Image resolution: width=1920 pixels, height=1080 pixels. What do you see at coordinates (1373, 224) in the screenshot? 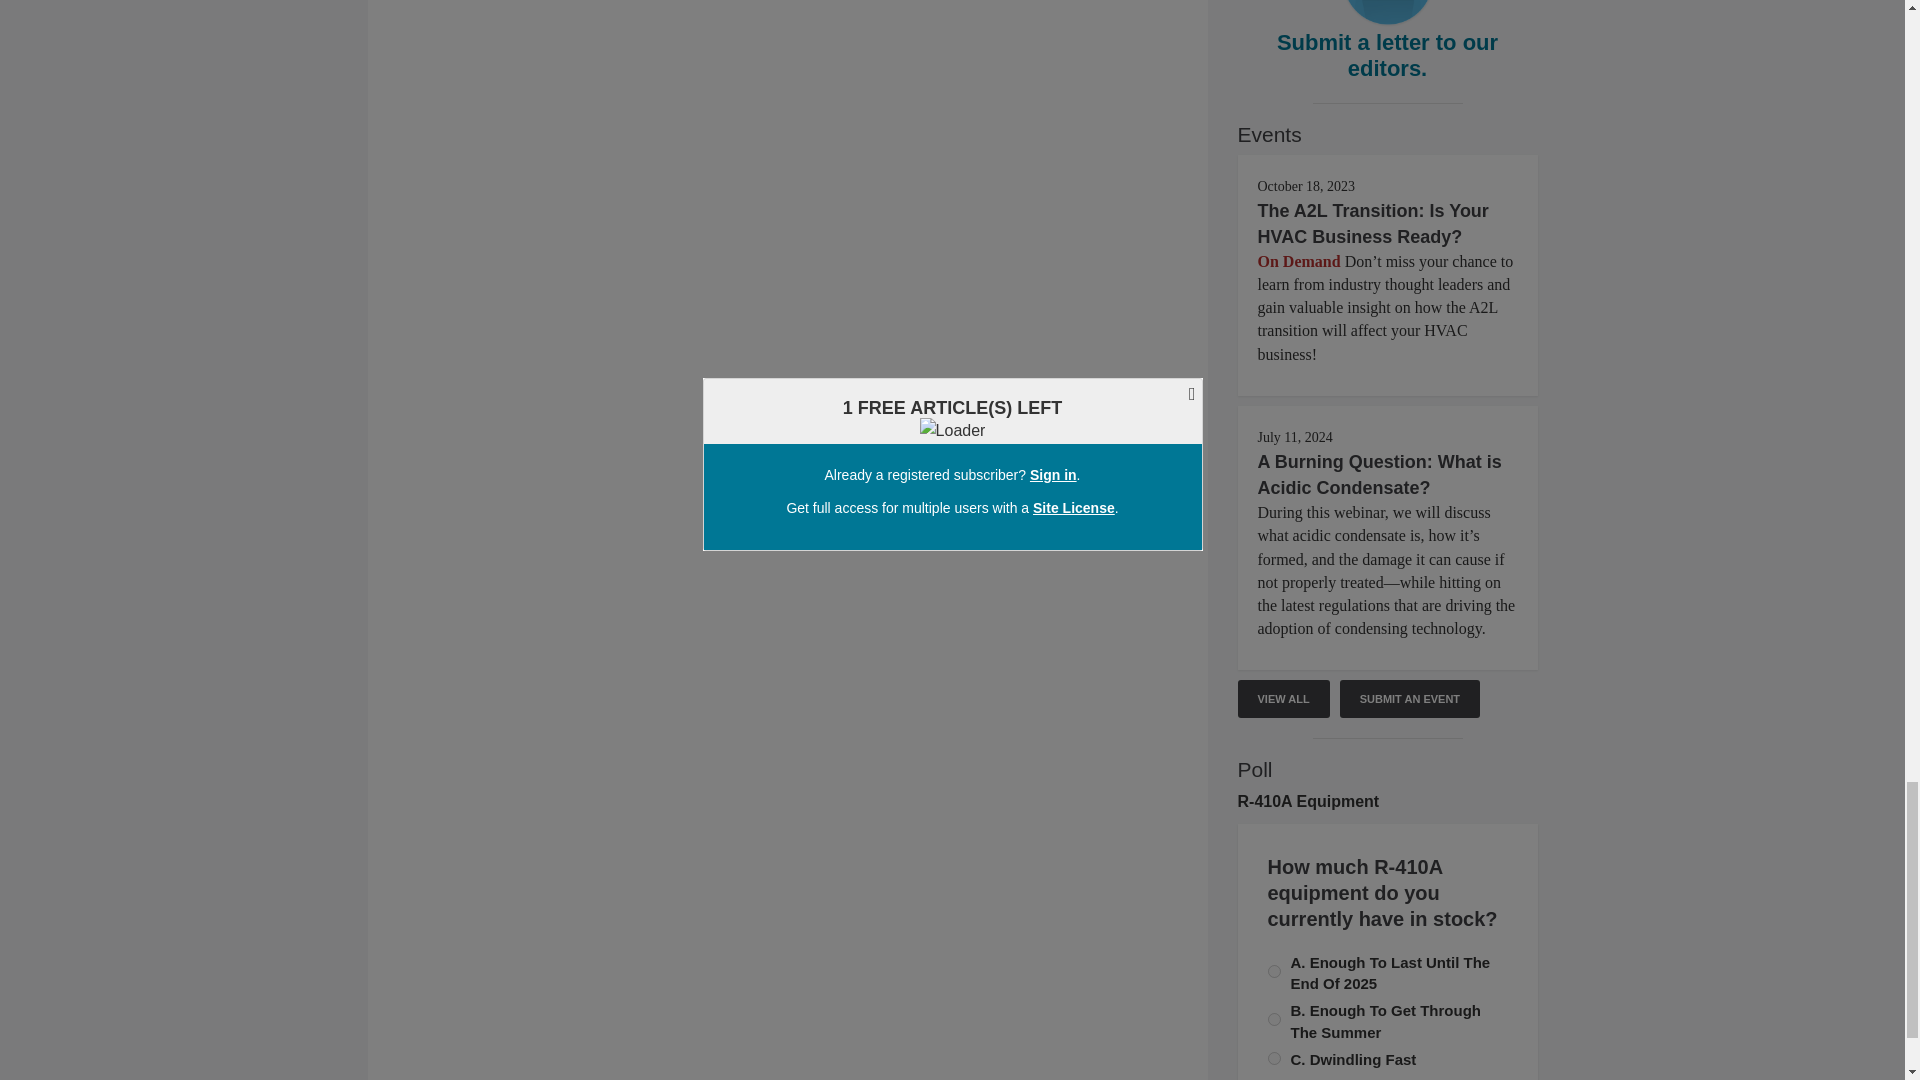
I see `The A2L Transition: Is Your HVAC Business Ready?` at bounding box center [1373, 224].